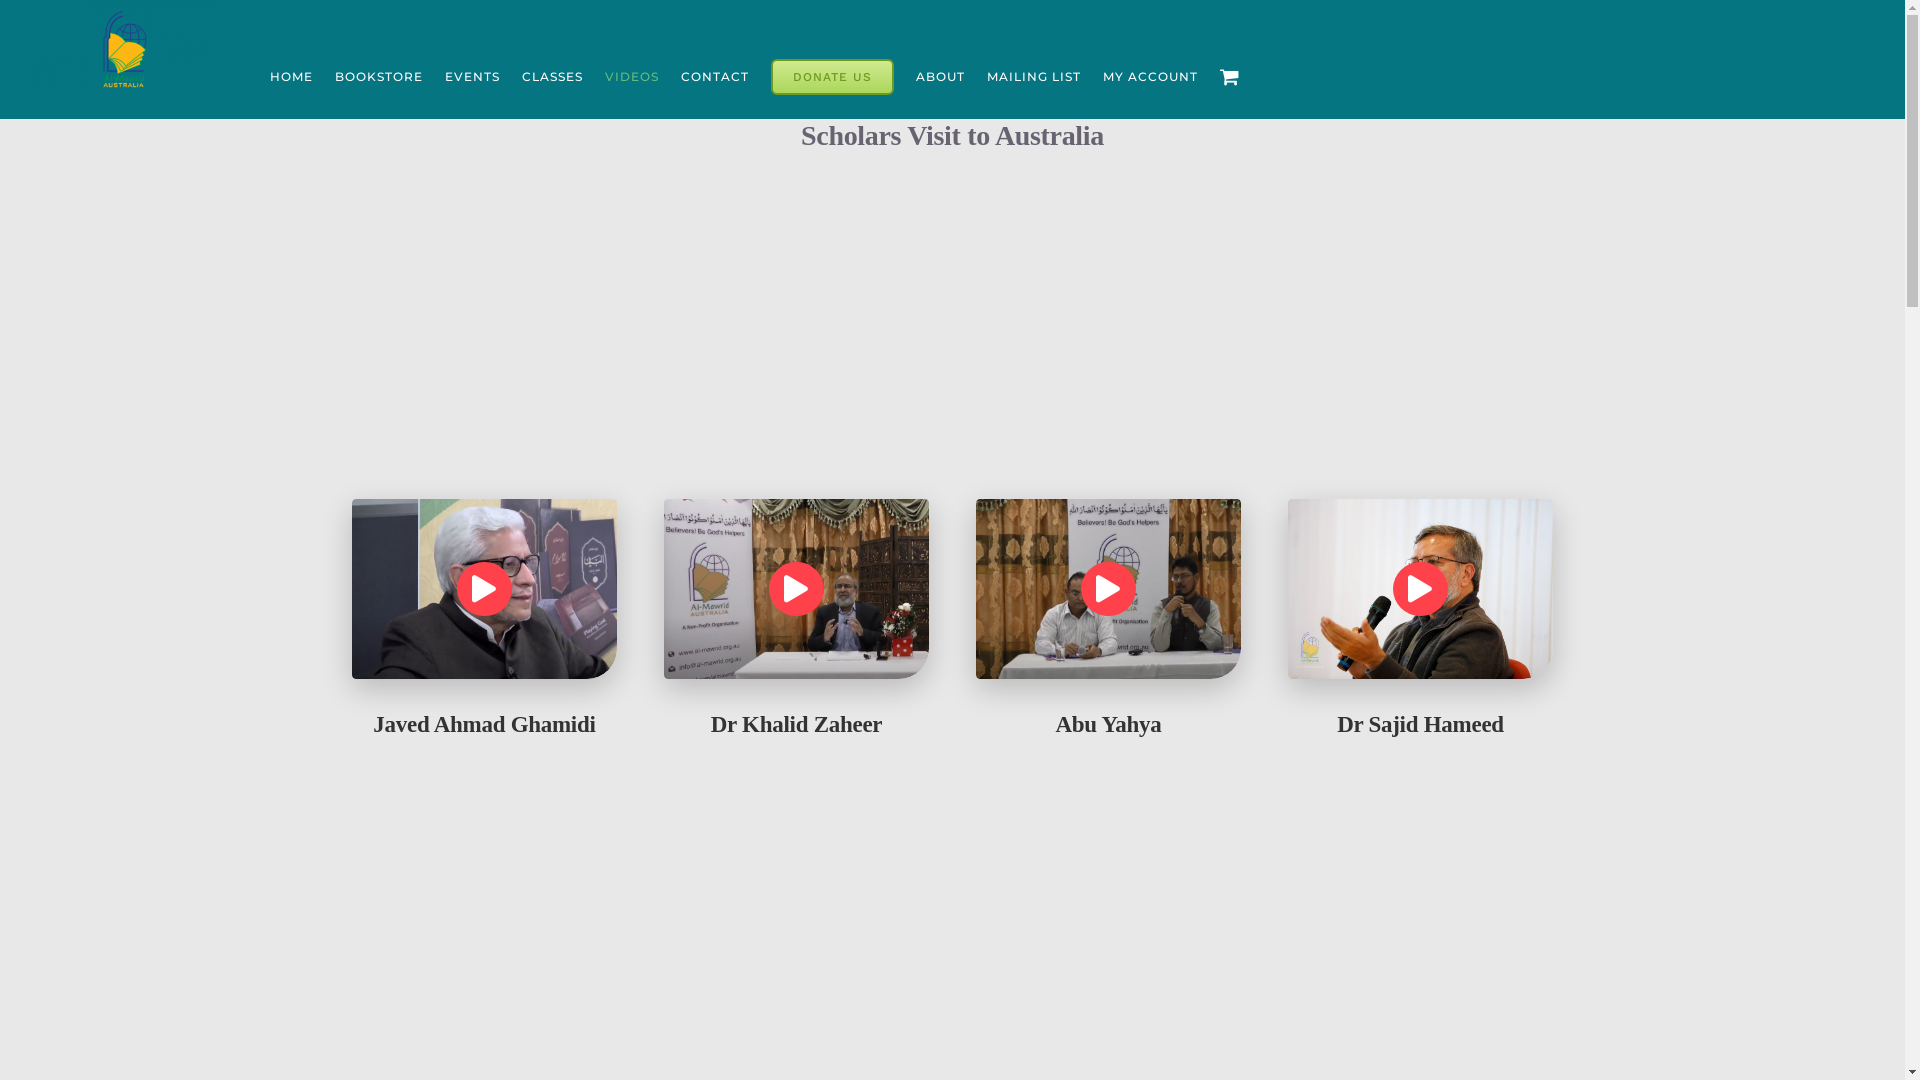 This screenshot has width=1920, height=1080. I want to click on Home, so click(926, 145).